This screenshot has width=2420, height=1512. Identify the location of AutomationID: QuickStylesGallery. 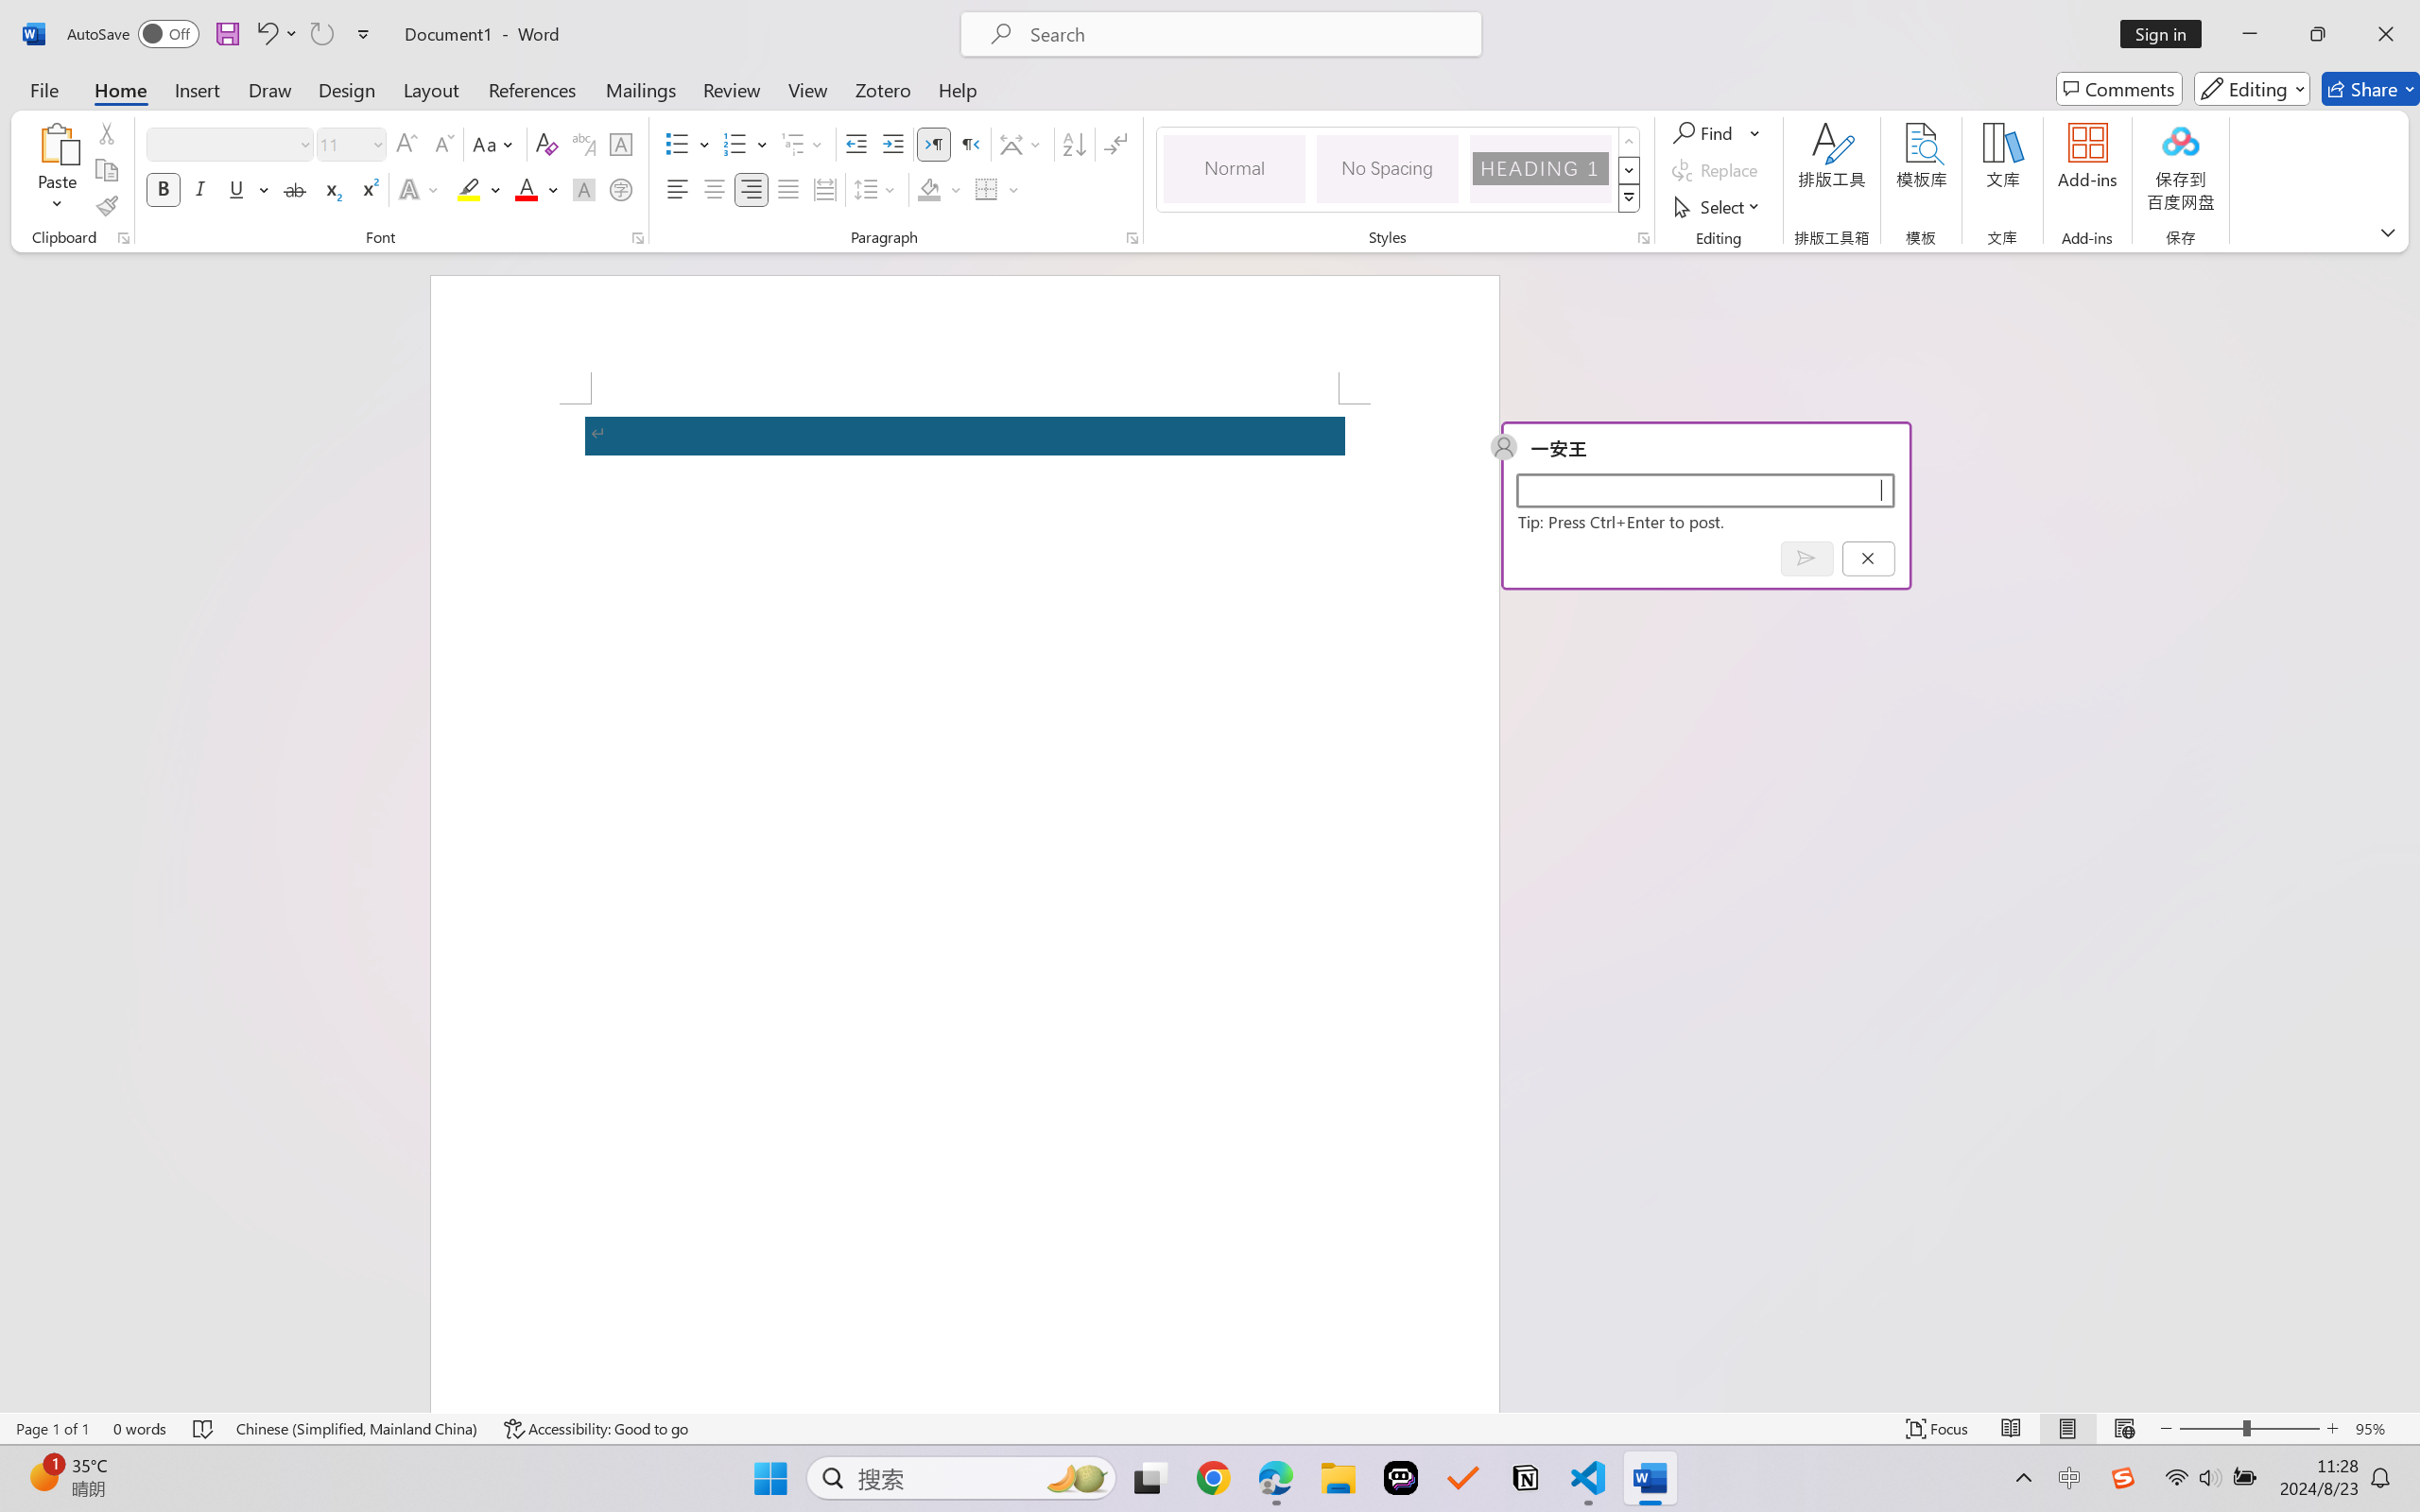
(1399, 170).